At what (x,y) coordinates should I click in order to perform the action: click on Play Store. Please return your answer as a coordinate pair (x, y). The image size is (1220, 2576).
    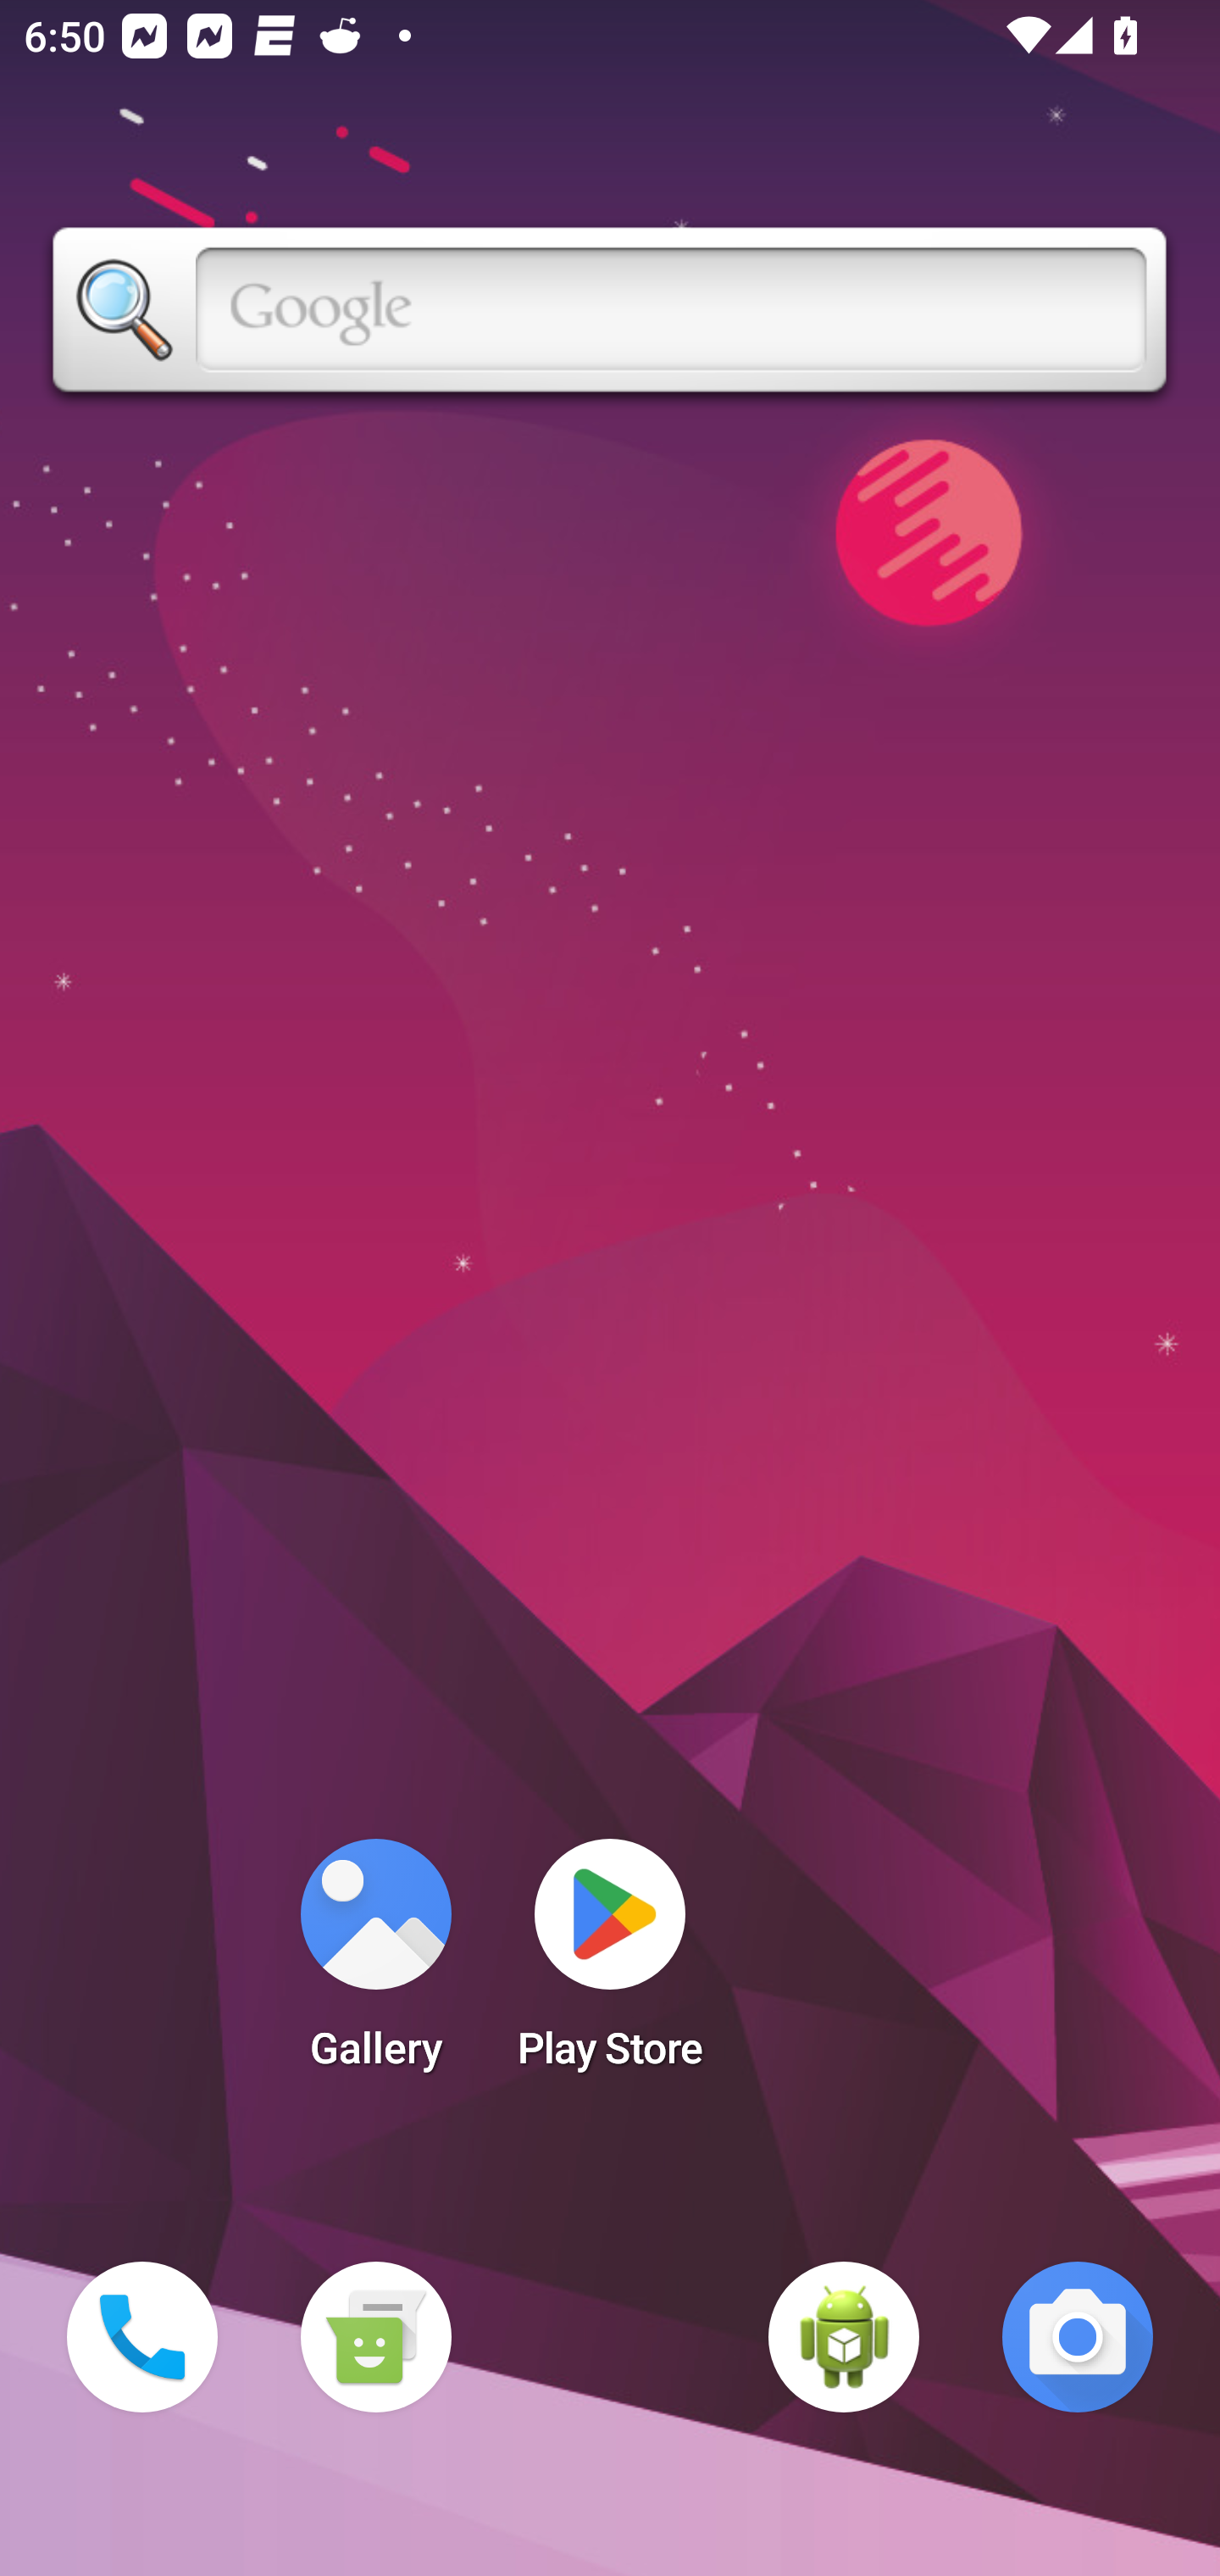
    Looking at the image, I should click on (610, 1964).